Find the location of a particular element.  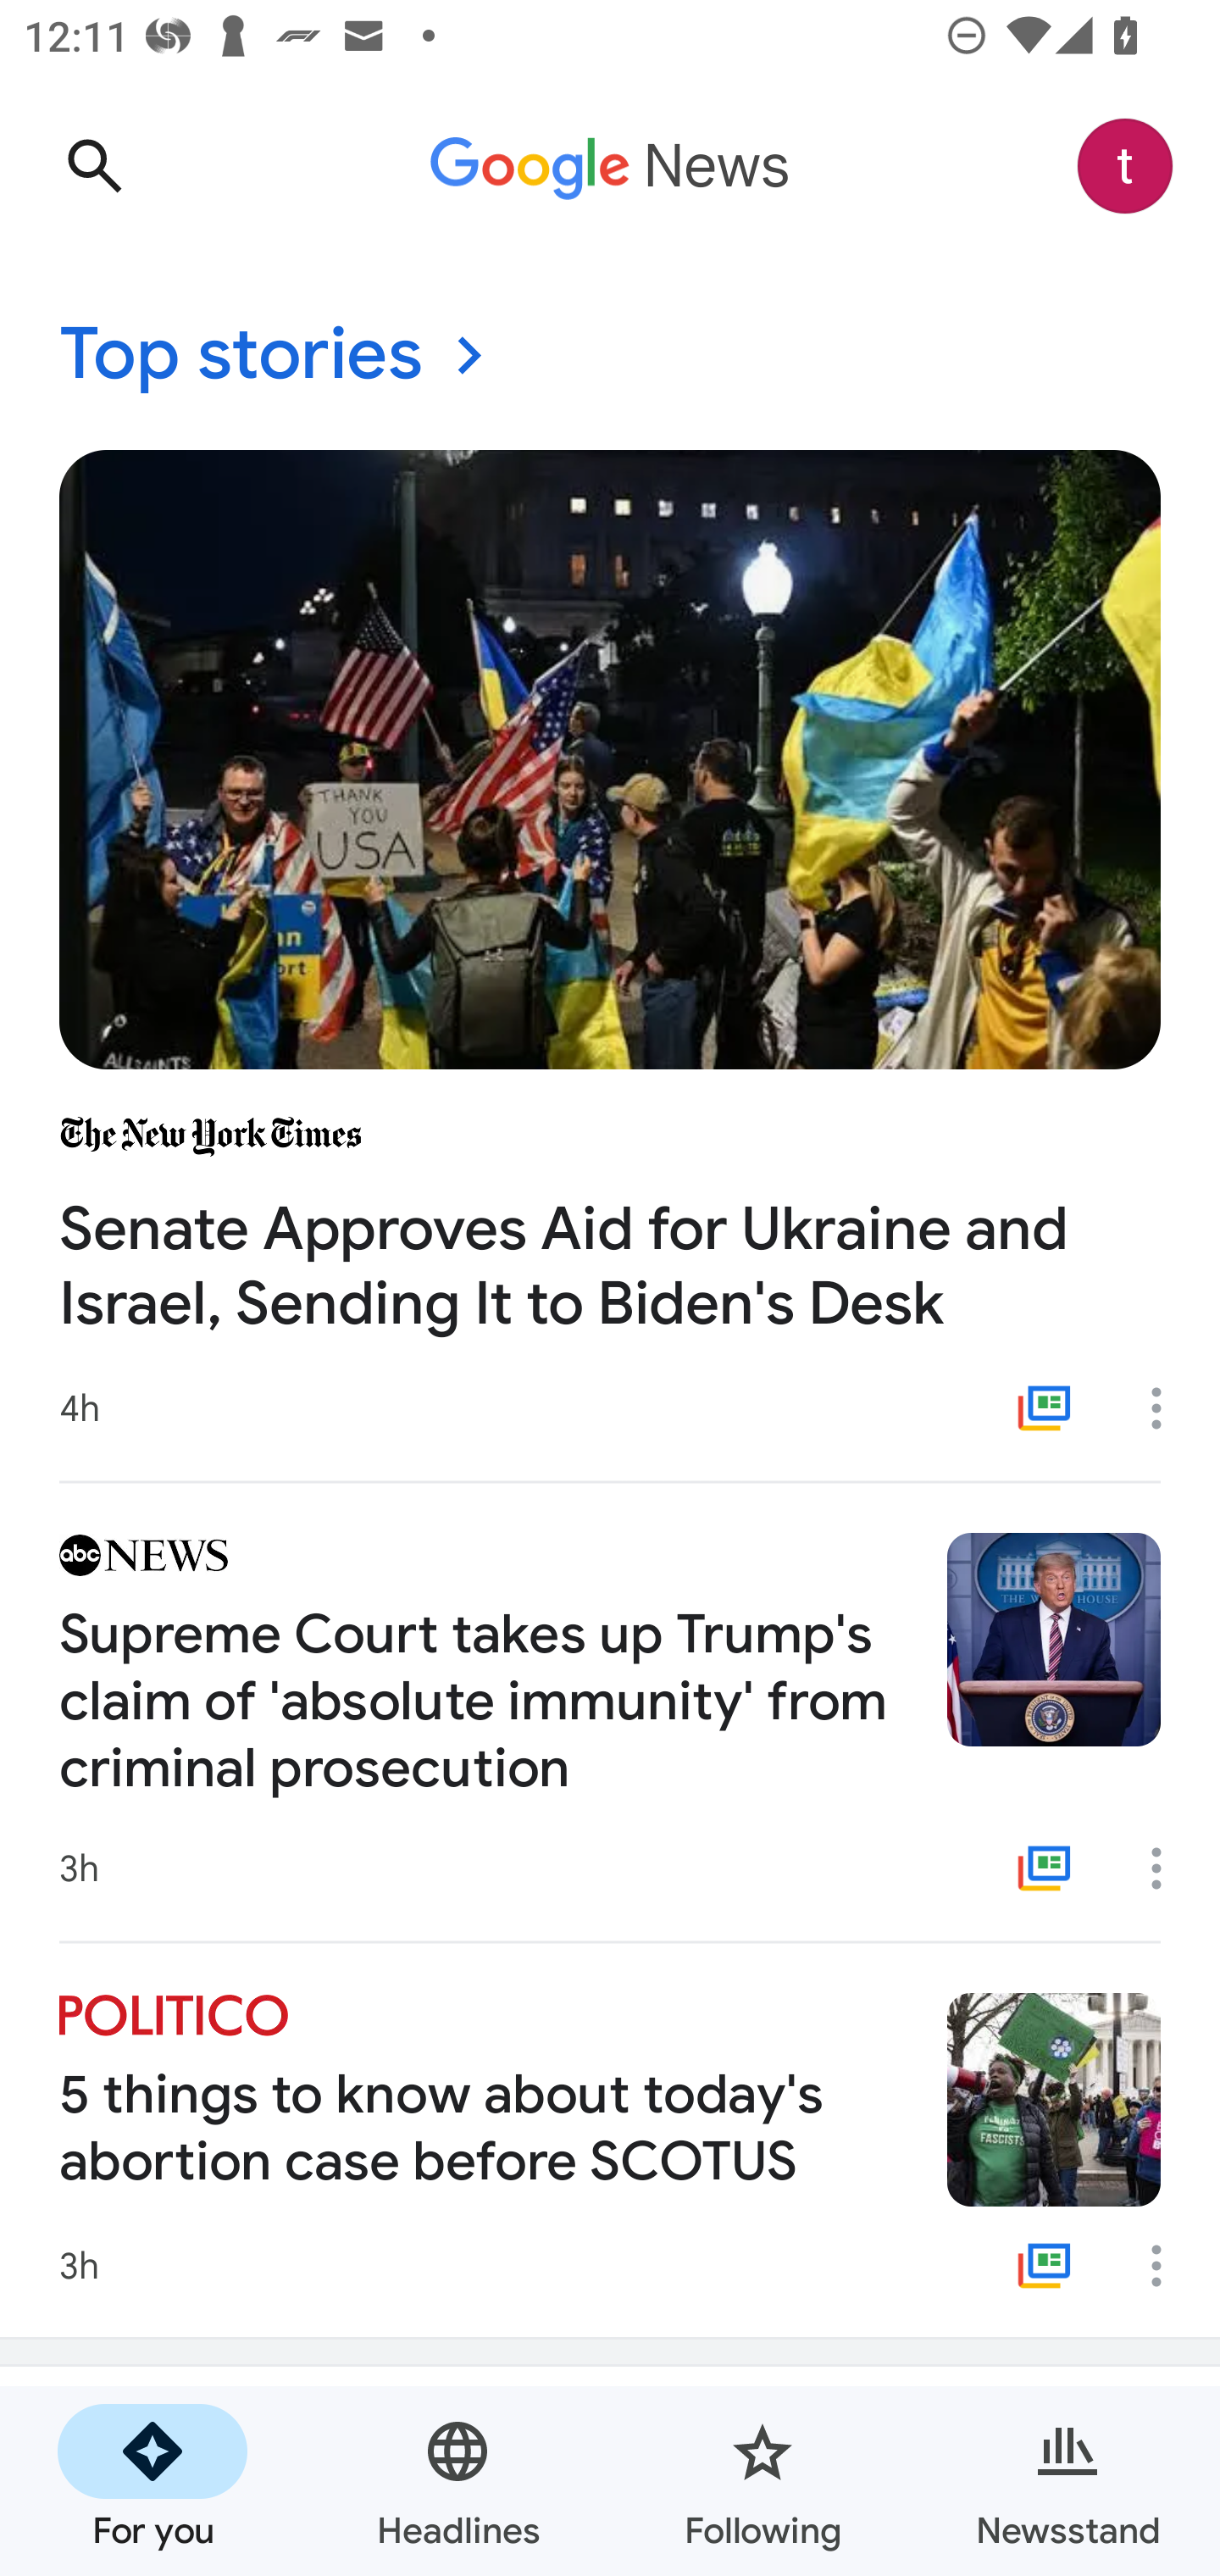

More options is located at coordinates (1167, 2266).